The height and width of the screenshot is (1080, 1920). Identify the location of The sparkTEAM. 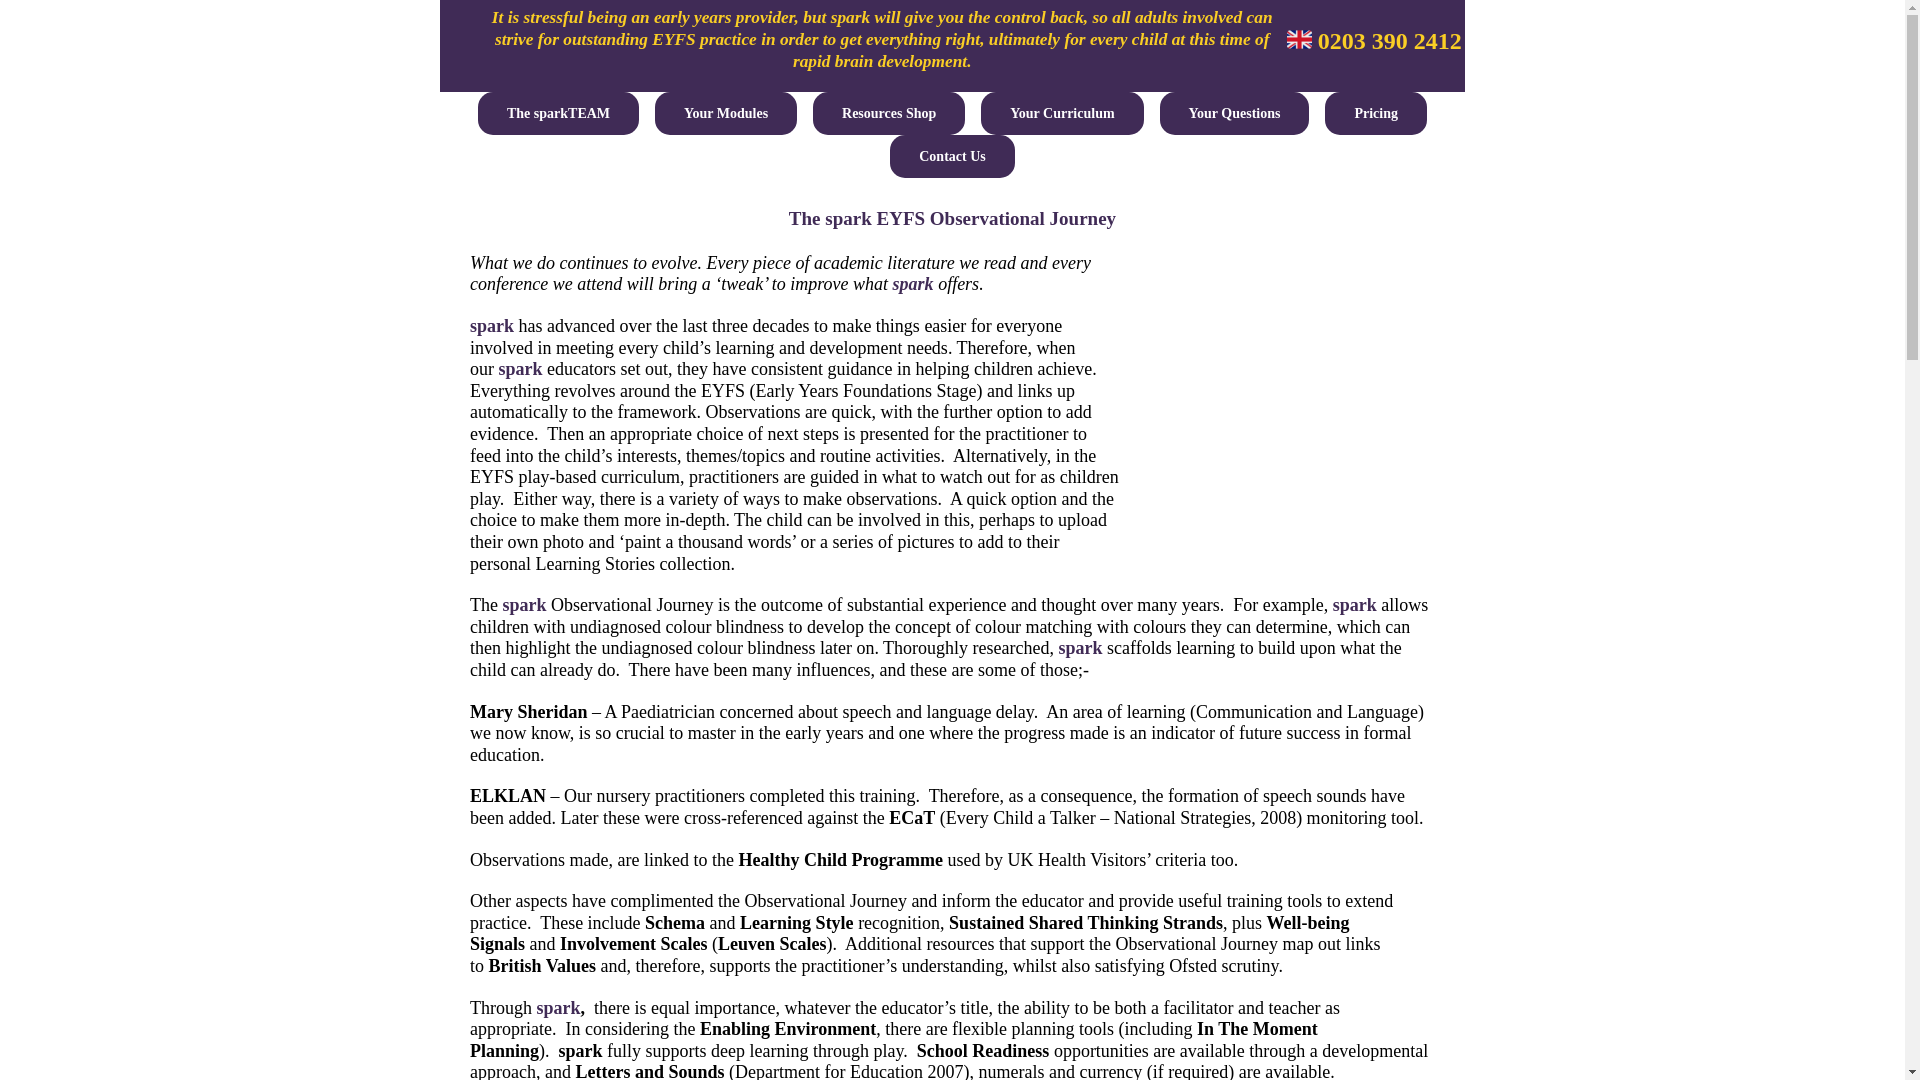
(558, 113).